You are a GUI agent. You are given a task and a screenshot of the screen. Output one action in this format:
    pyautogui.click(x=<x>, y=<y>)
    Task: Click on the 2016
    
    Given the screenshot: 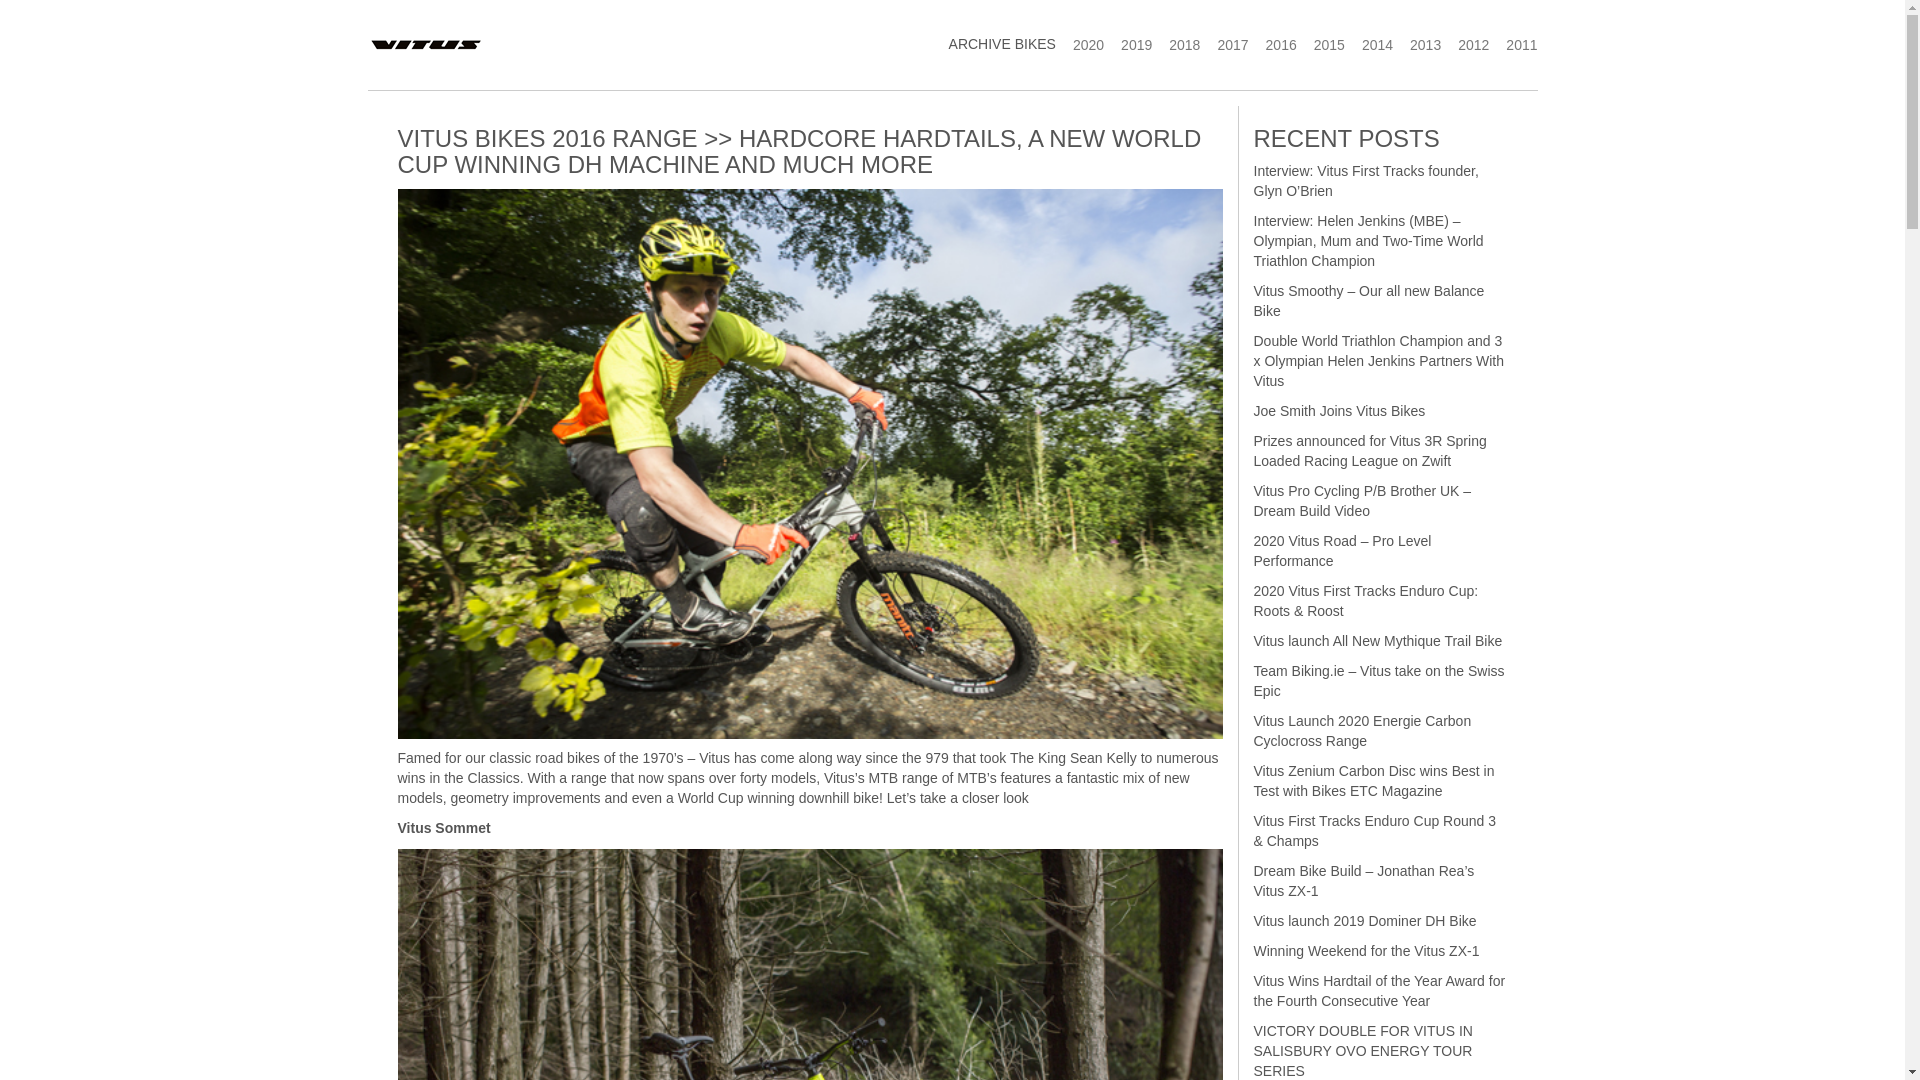 What is the action you would take?
    pyautogui.click(x=1273, y=44)
    